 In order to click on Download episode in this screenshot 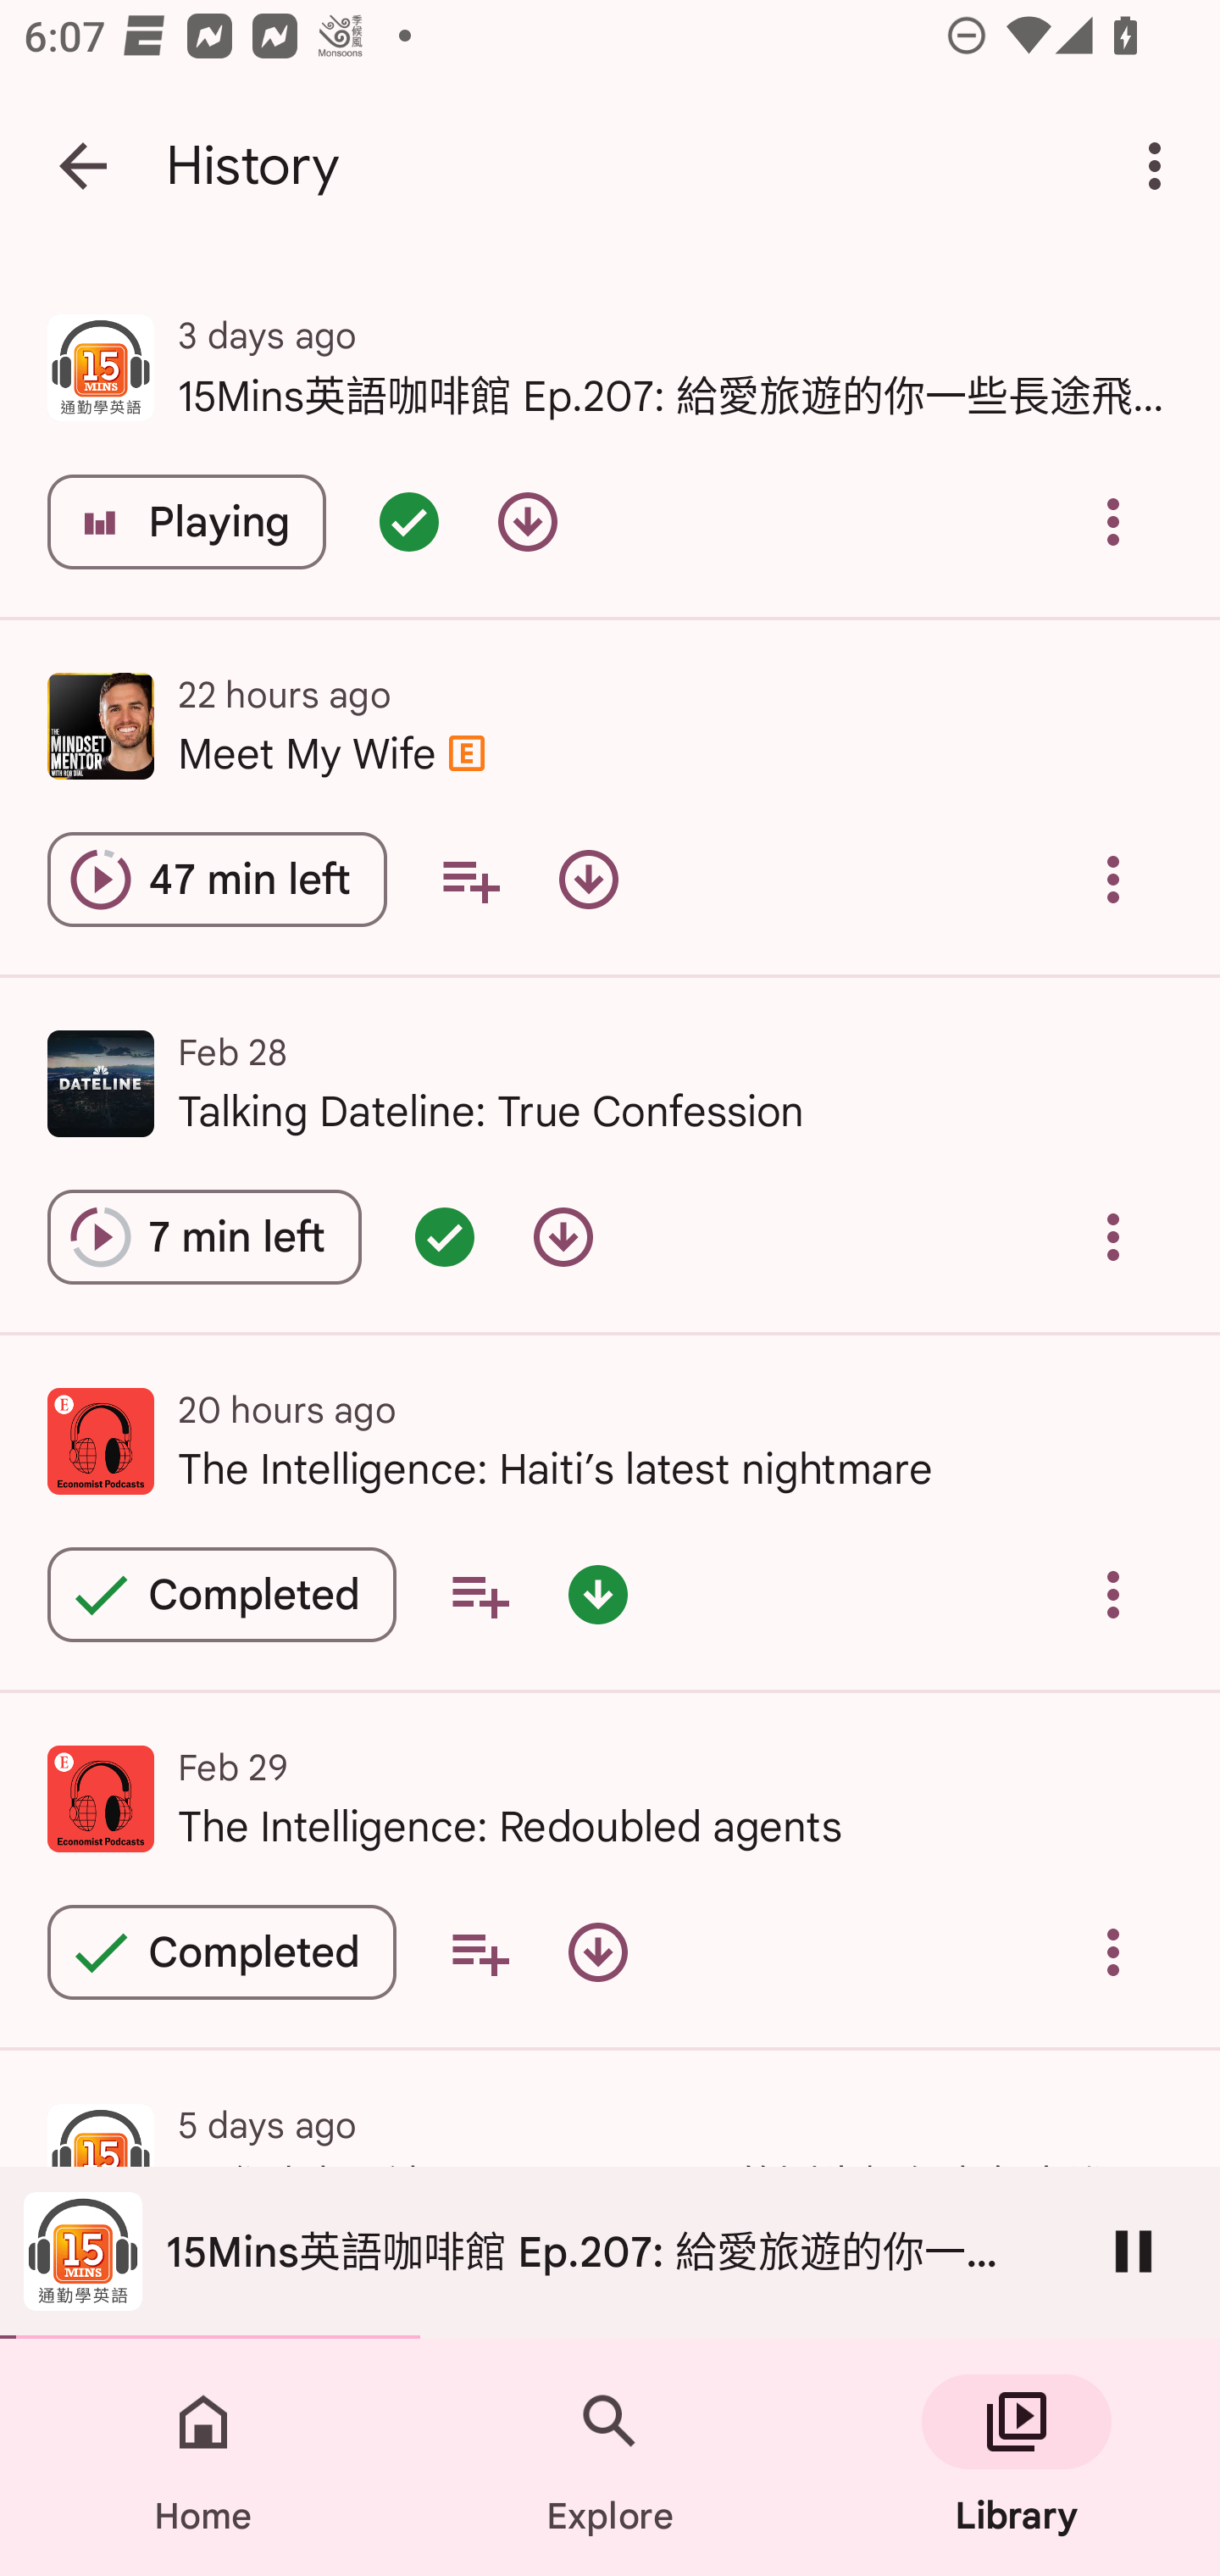, I will do `click(563, 1237)`.